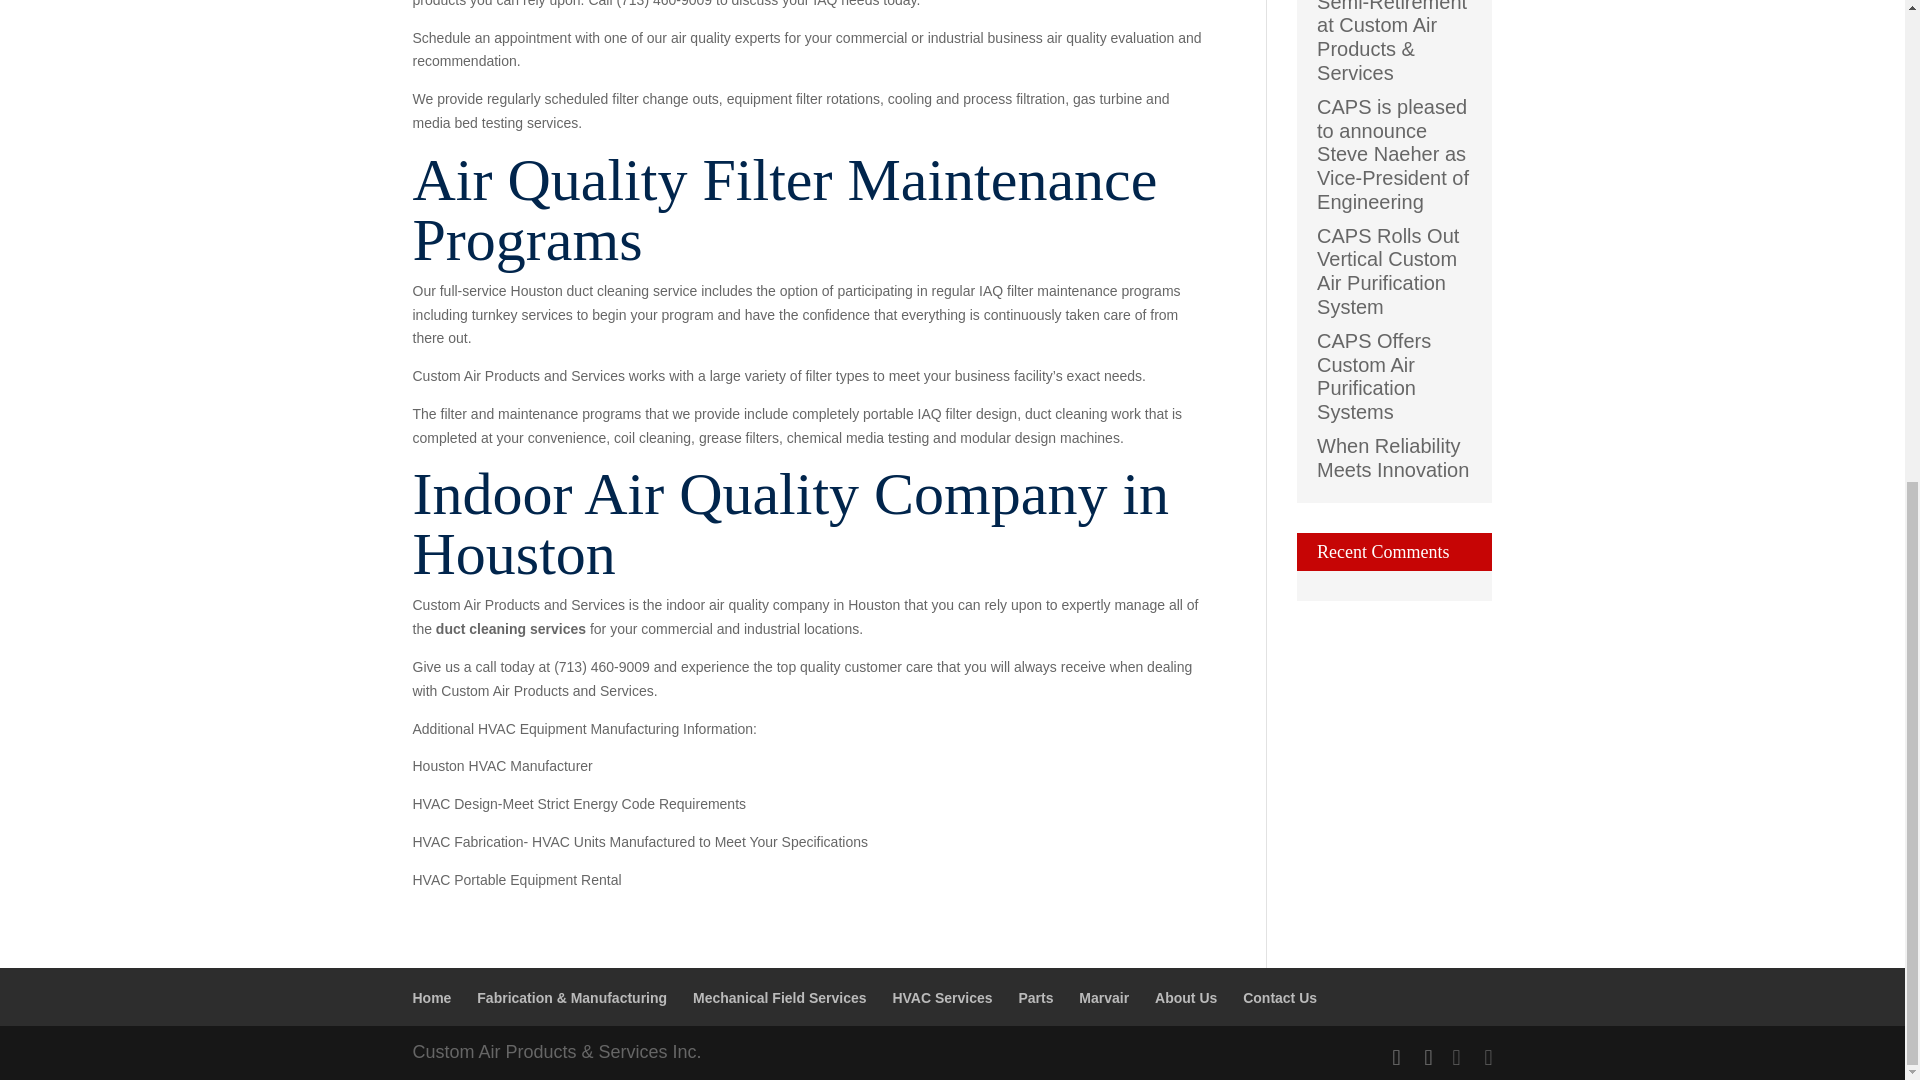 The image size is (1920, 1080). What do you see at coordinates (432, 998) in the screenshot?
I see `Home` at bounding box center [432, 998].